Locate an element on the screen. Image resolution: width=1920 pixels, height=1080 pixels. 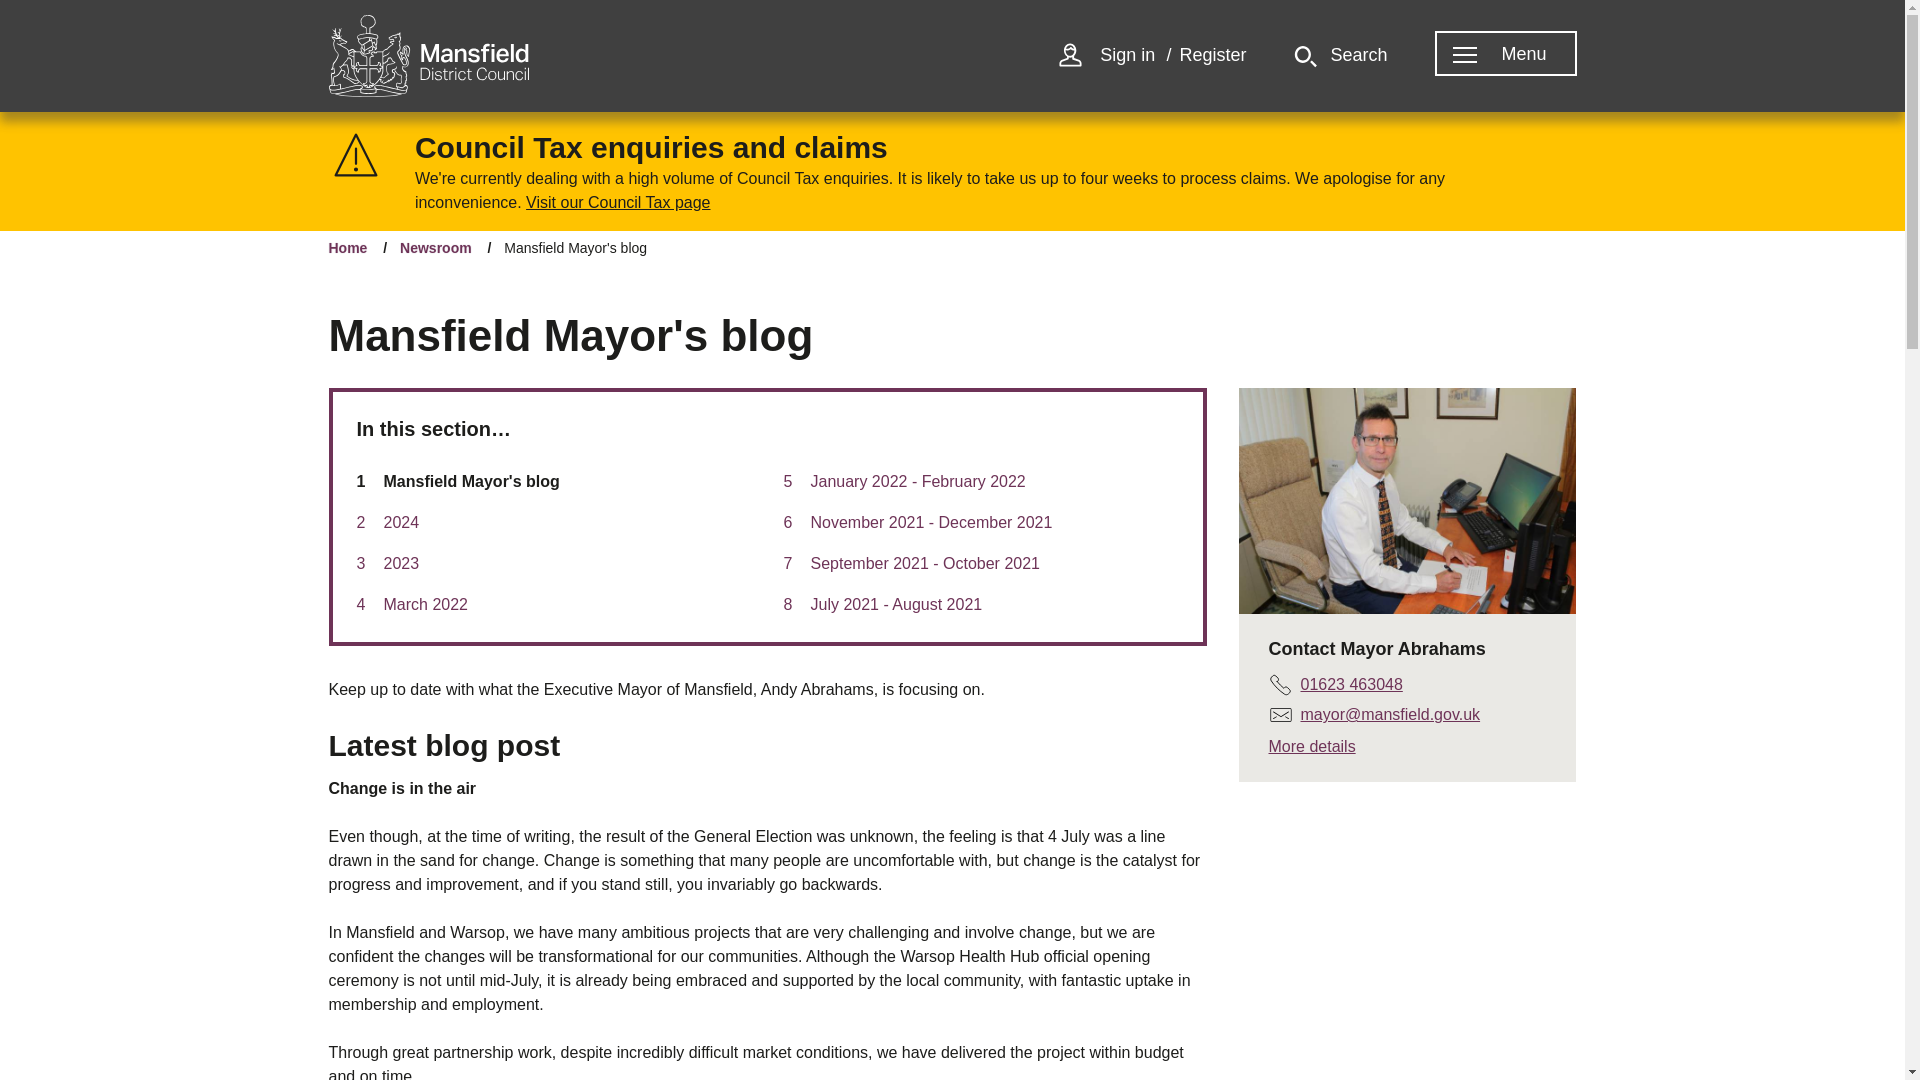
Visit our Council Tax page is located at coordinates (618, 202).